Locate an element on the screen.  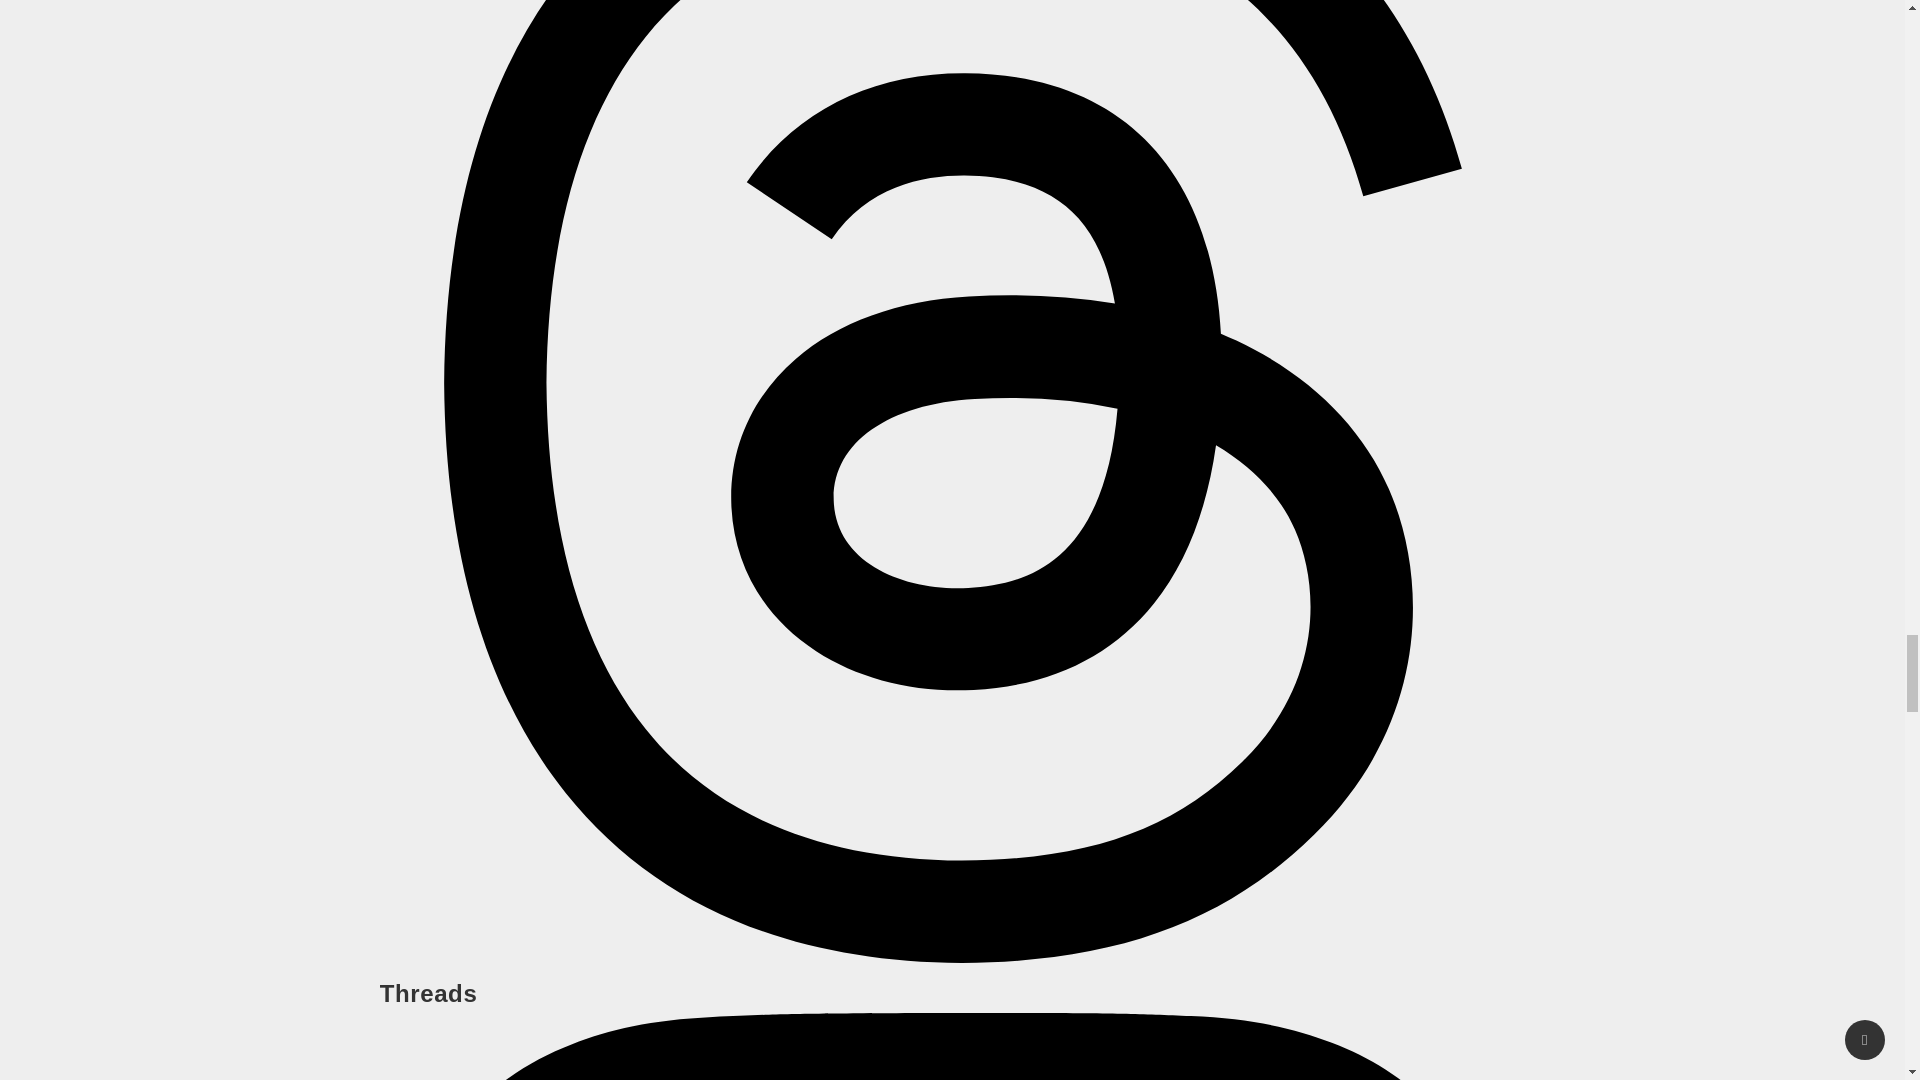
Instagram is located at coordinates (952, 1046).